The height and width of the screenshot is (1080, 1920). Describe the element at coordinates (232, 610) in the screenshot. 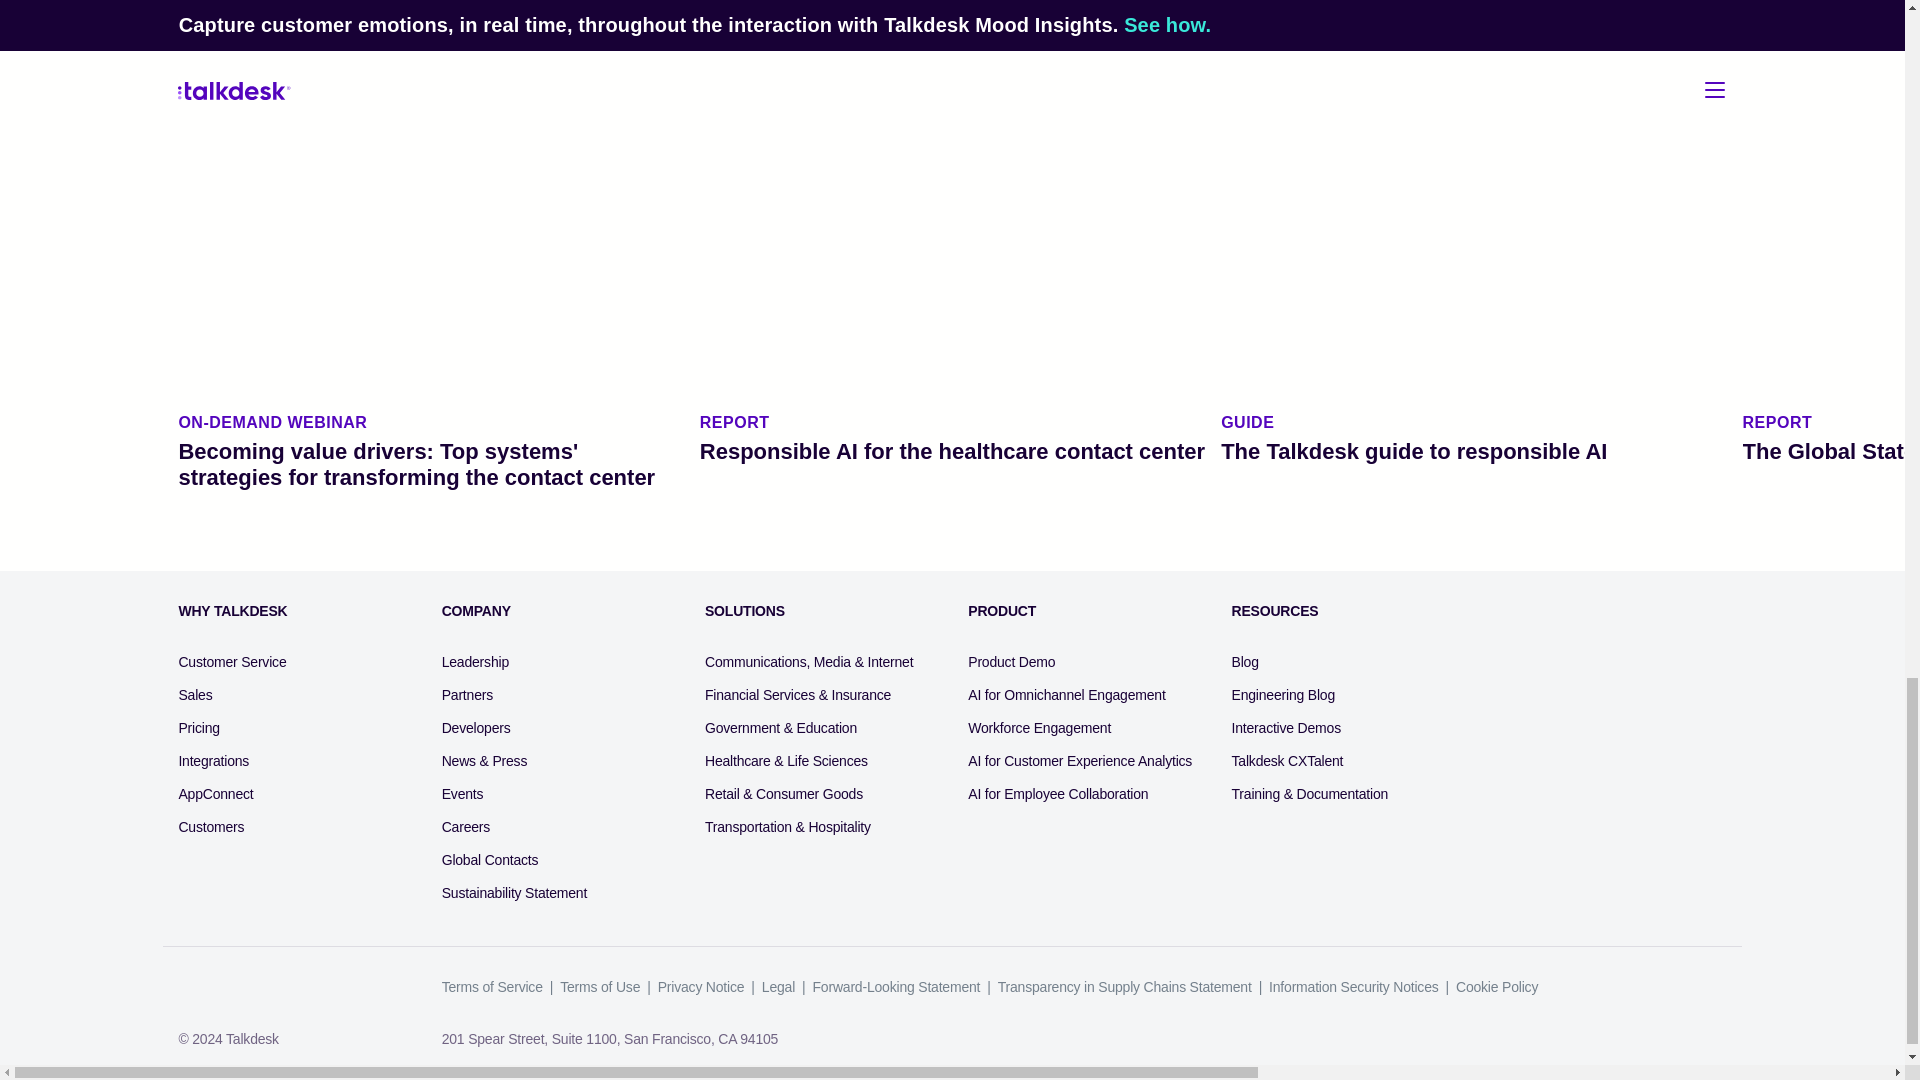

I see `Careers` at that location.